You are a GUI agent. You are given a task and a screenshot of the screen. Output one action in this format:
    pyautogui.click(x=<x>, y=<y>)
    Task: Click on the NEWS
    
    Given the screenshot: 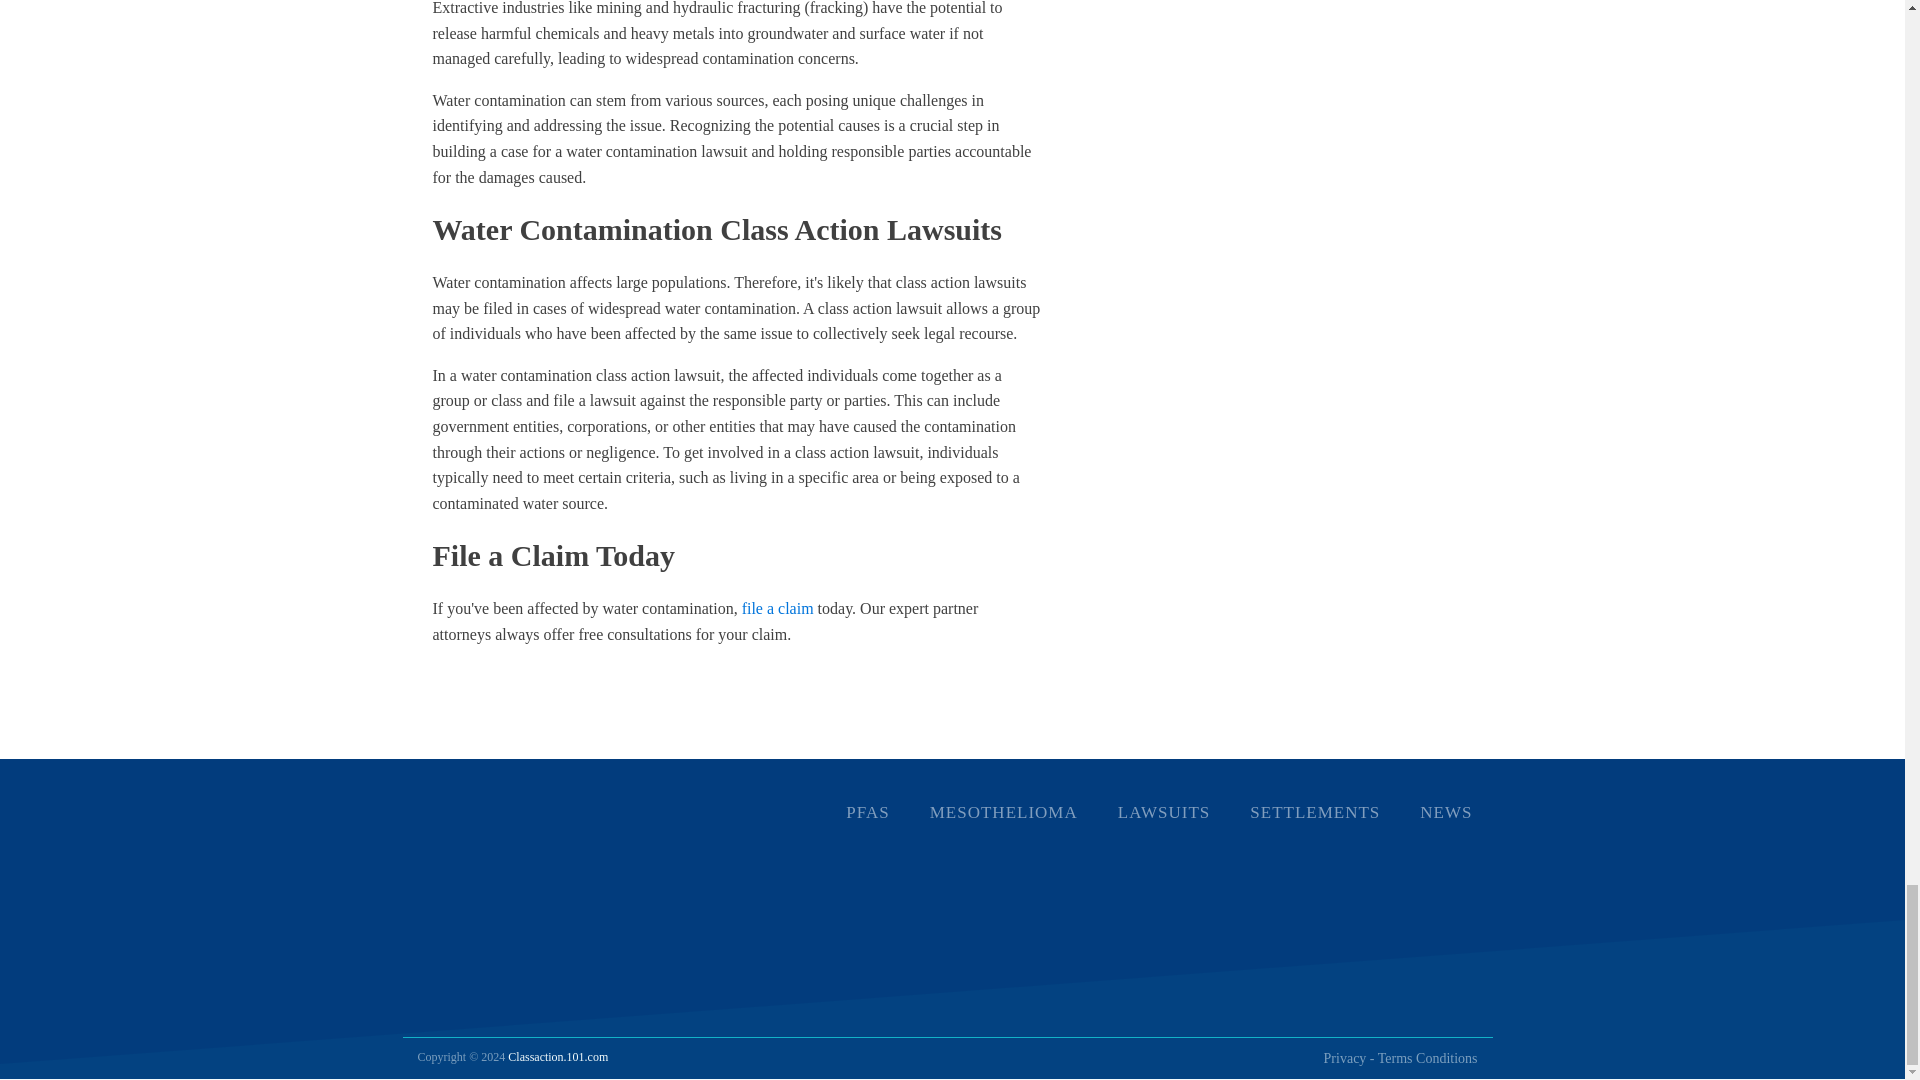 What is the action you would take?
    pyautogui.click(x=1445, y=812)
    